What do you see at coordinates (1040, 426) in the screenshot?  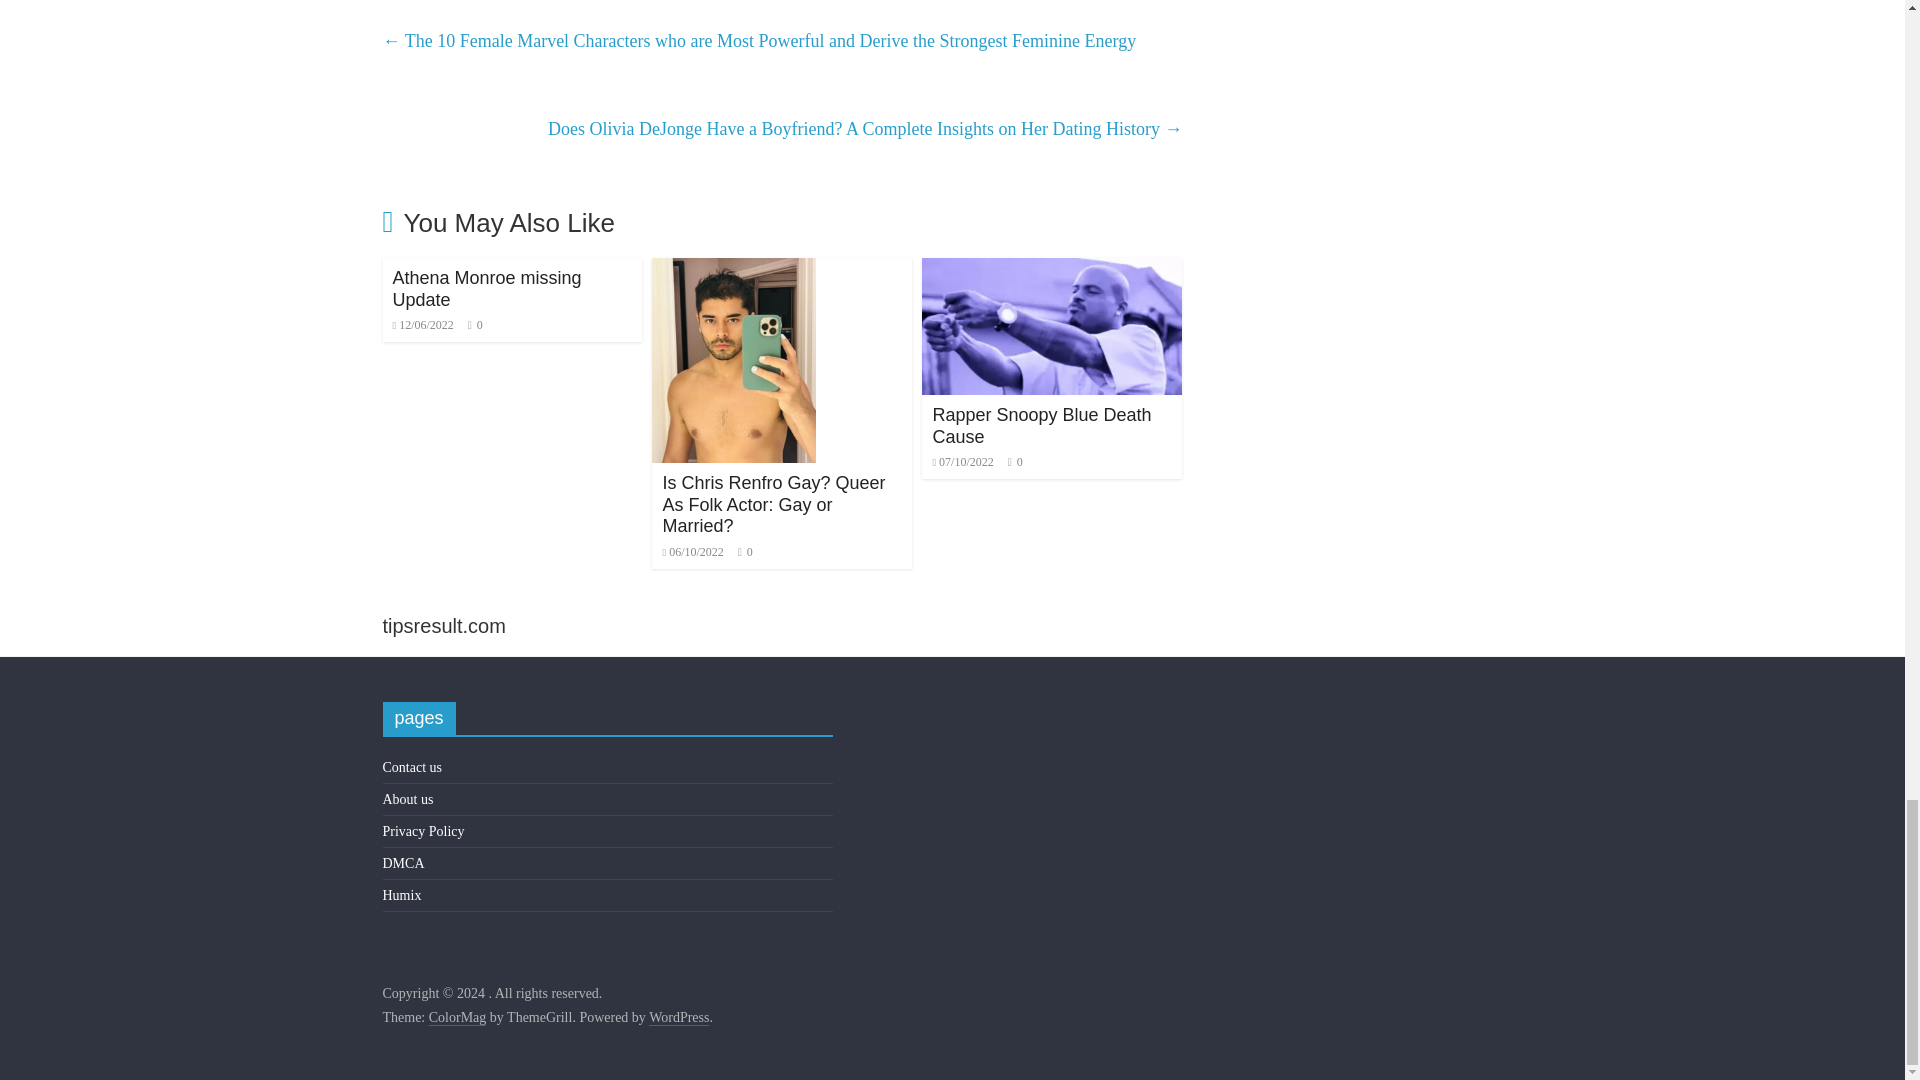 I see `Rapper Snoopy Blue Death Cause` at bounding box center [1040, 426].